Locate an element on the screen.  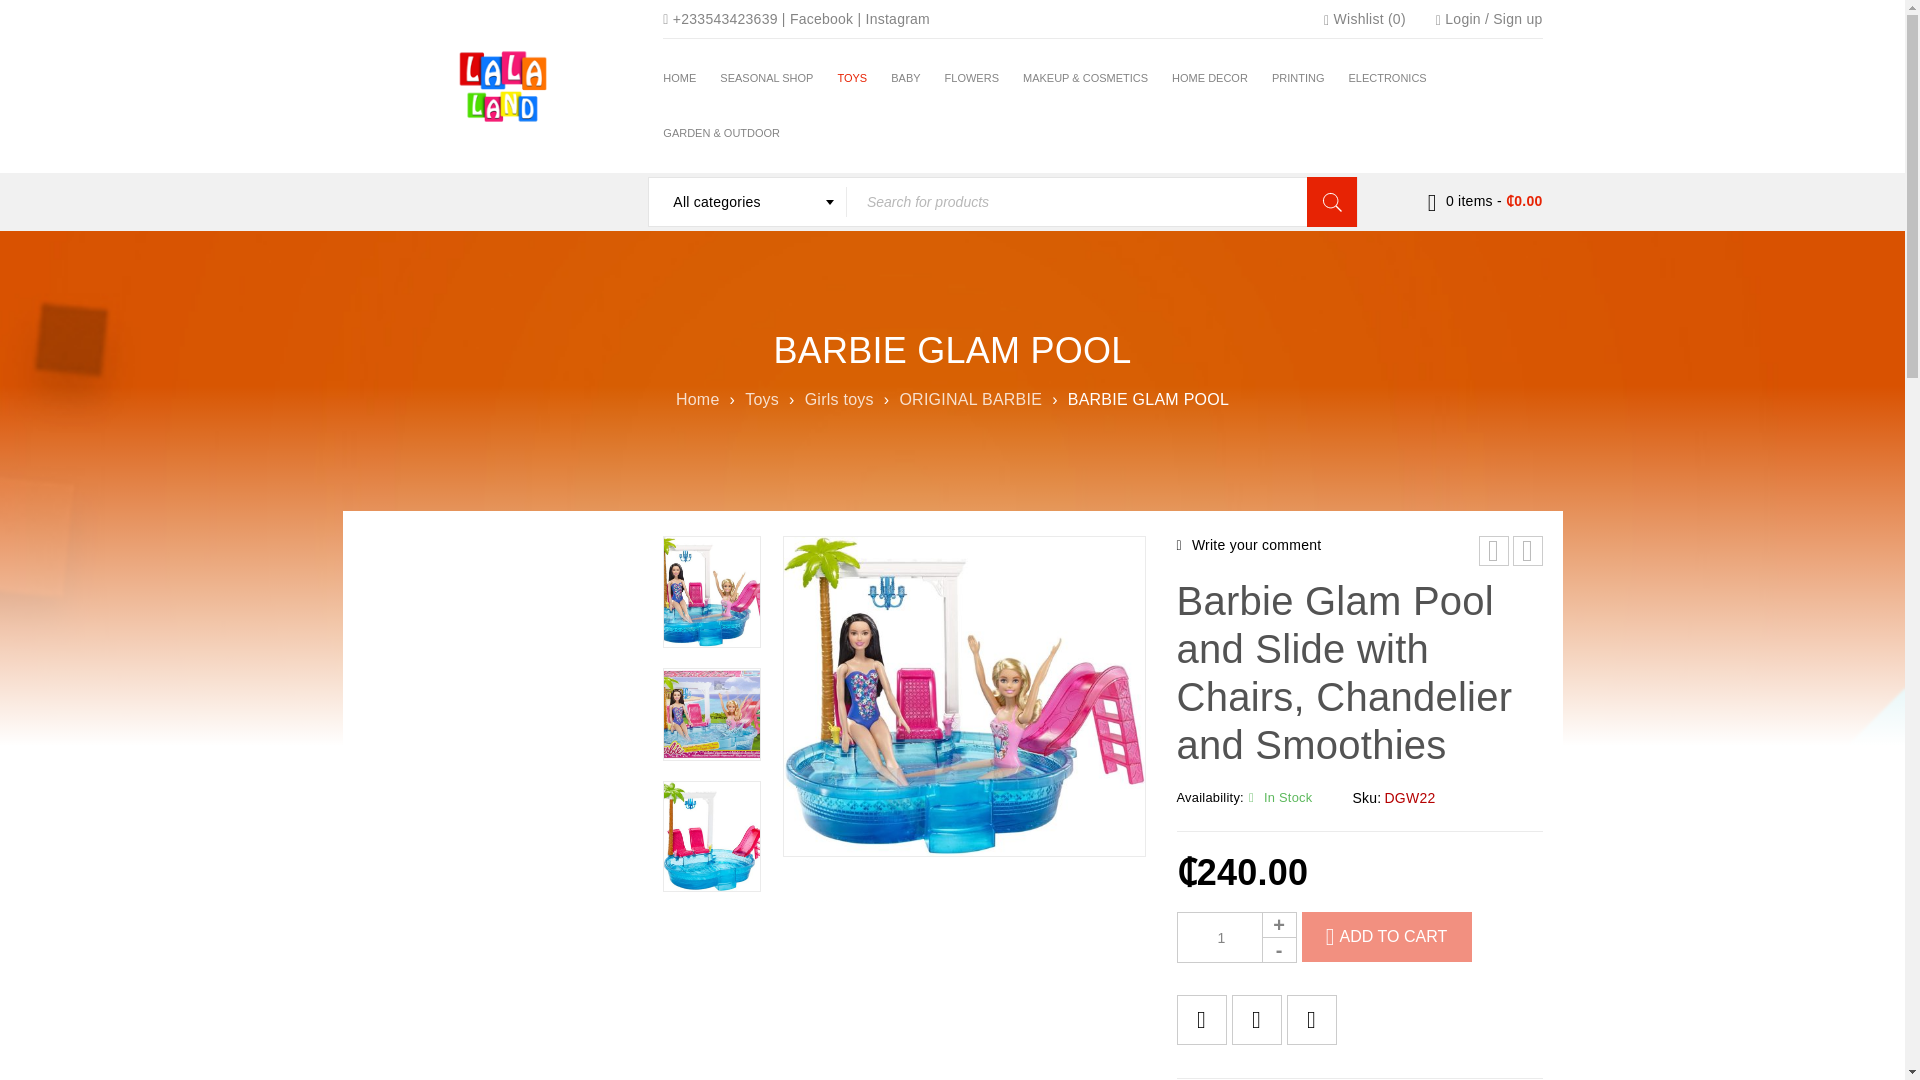
Search is located at coordinates (1332, 202).